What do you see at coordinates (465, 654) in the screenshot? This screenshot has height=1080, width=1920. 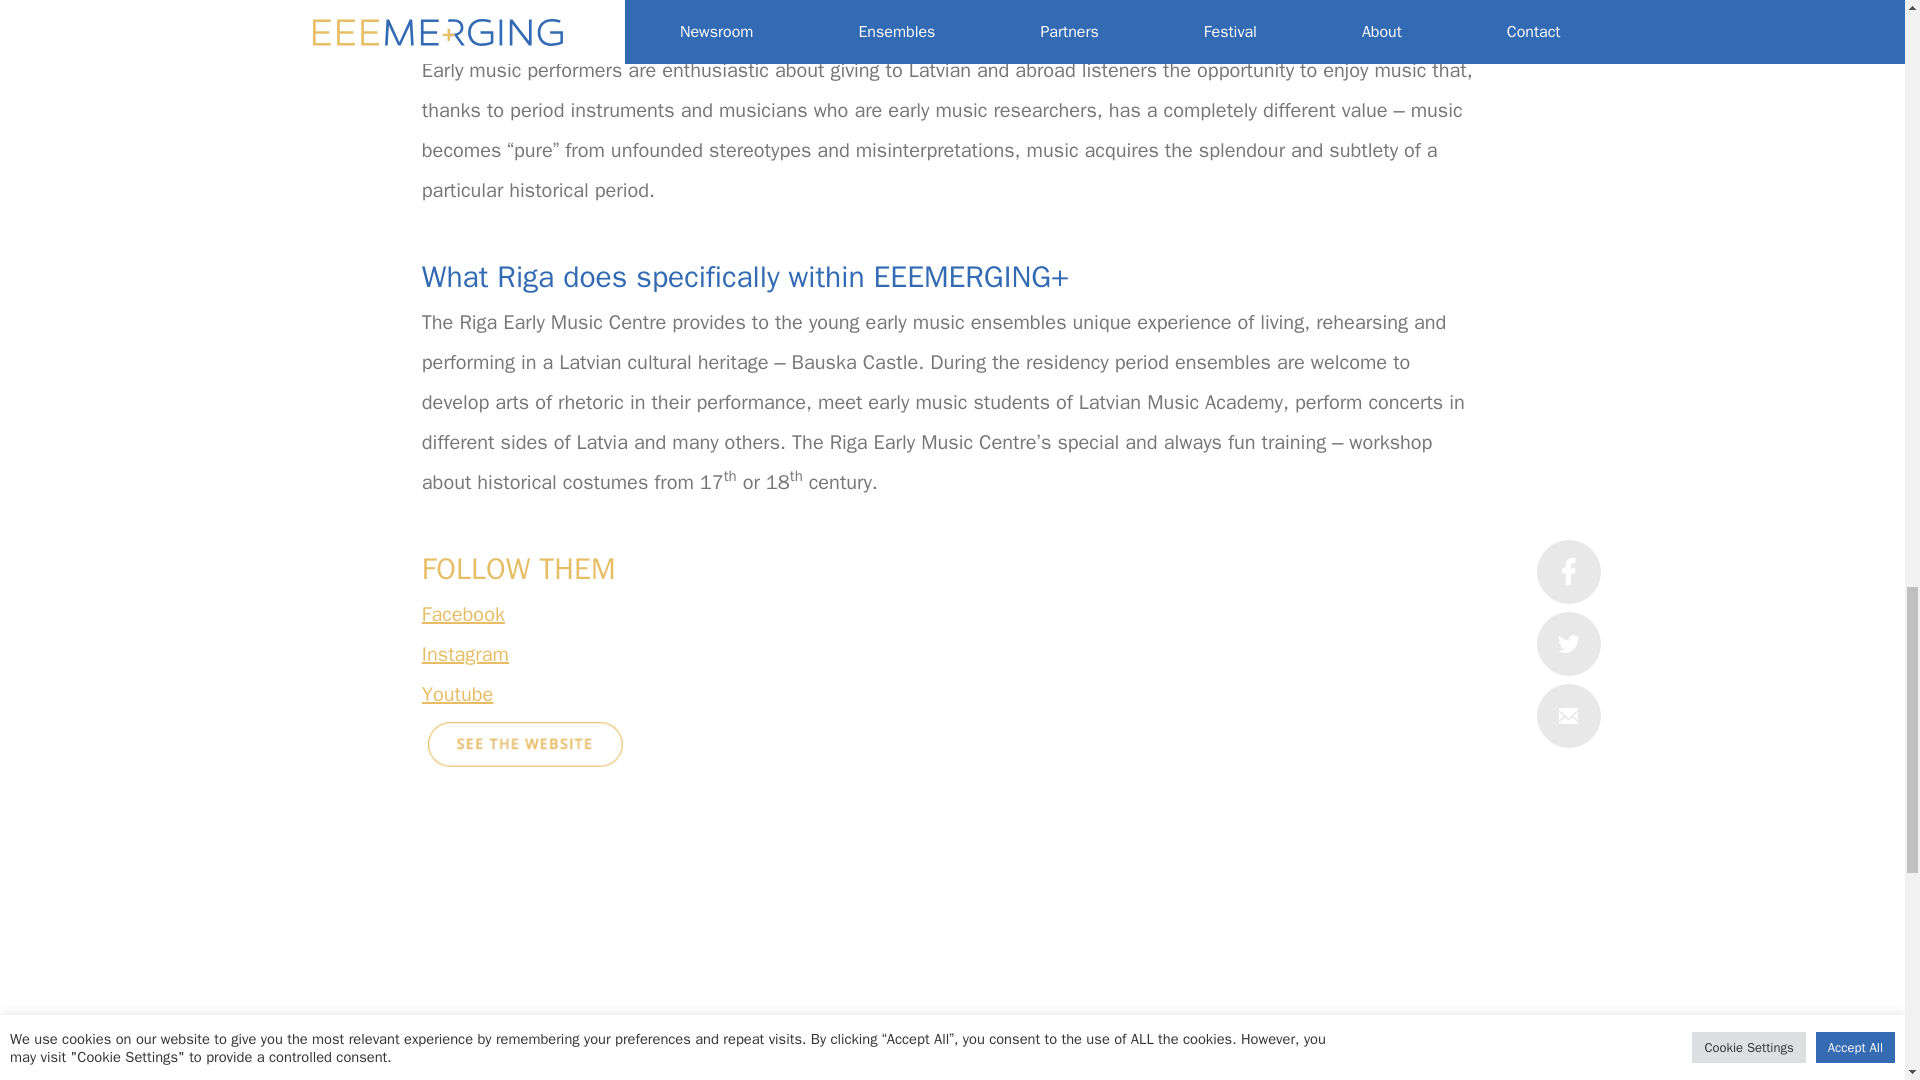 I see `Instagram` at bounding box center [465, 654].